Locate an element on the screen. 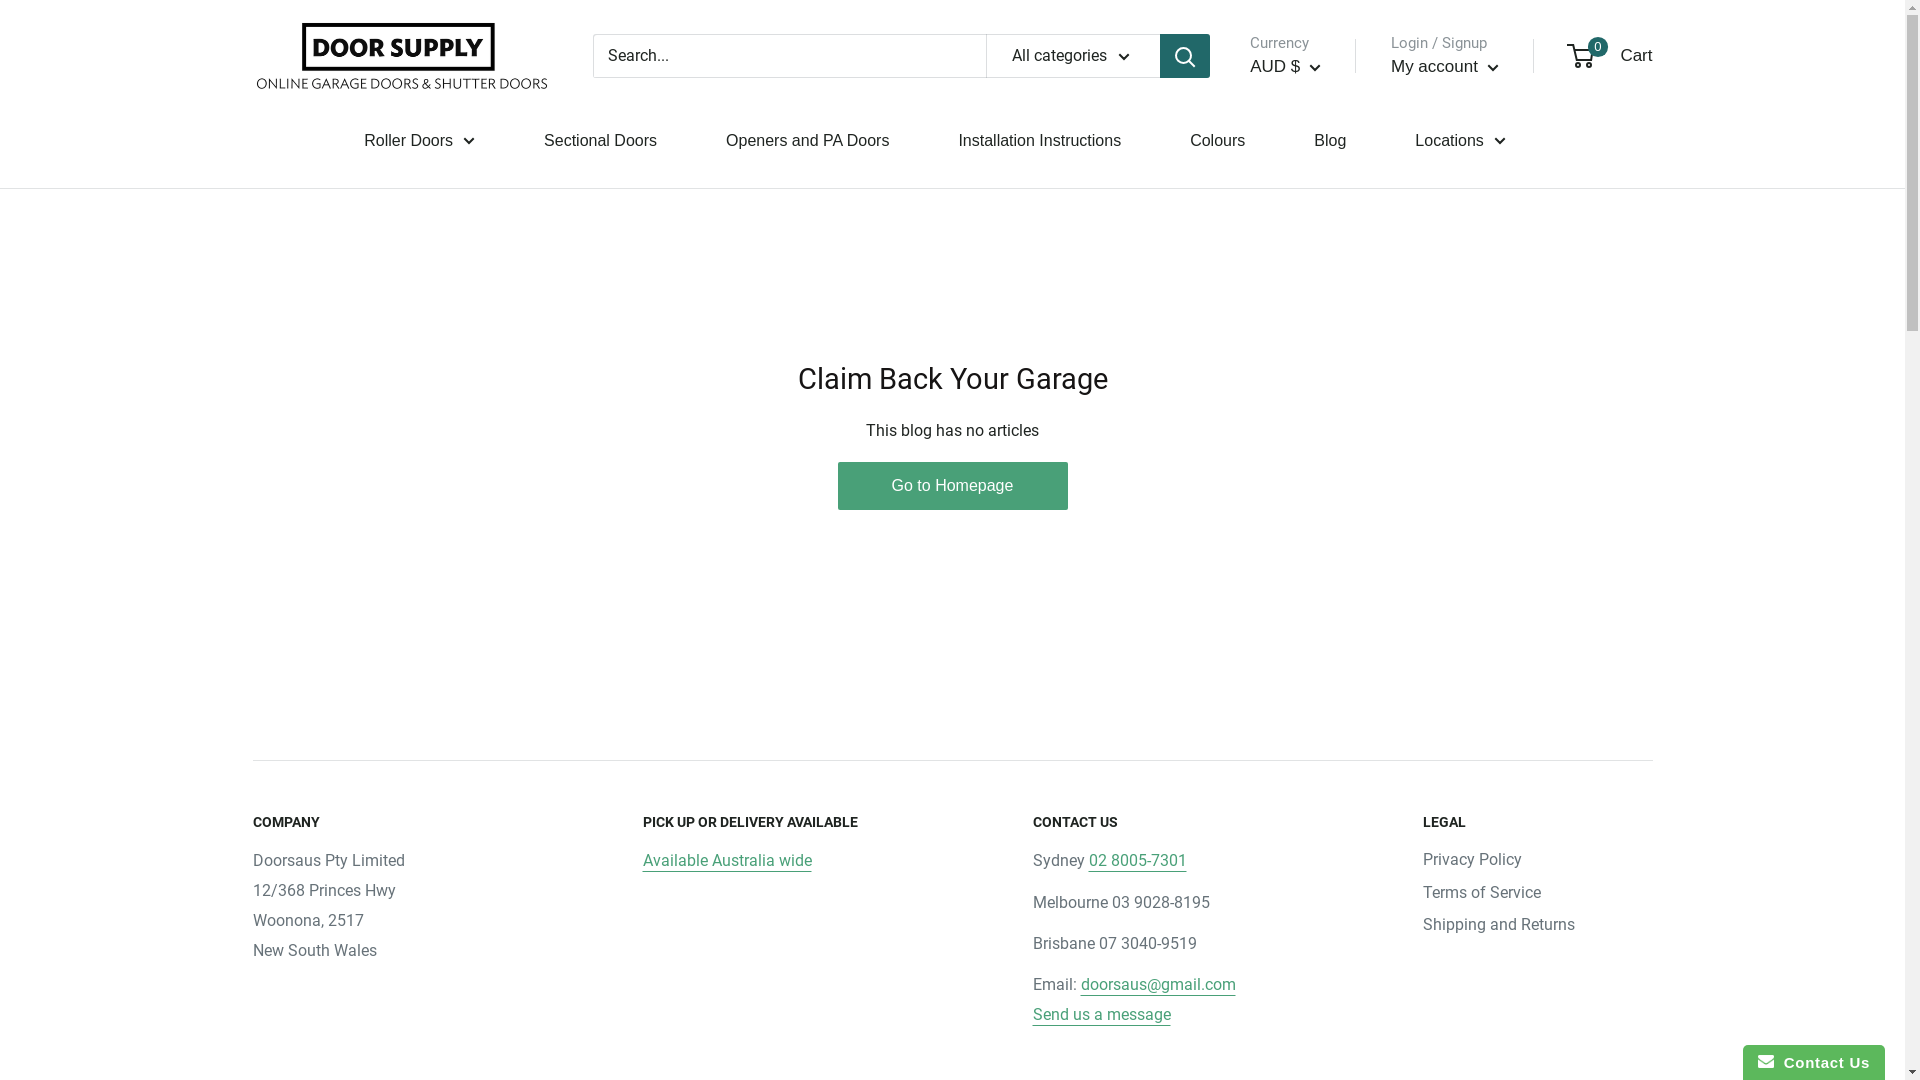  PICK UP OR DELIVERY AVAILABLE is located at coordinates (802, 823).